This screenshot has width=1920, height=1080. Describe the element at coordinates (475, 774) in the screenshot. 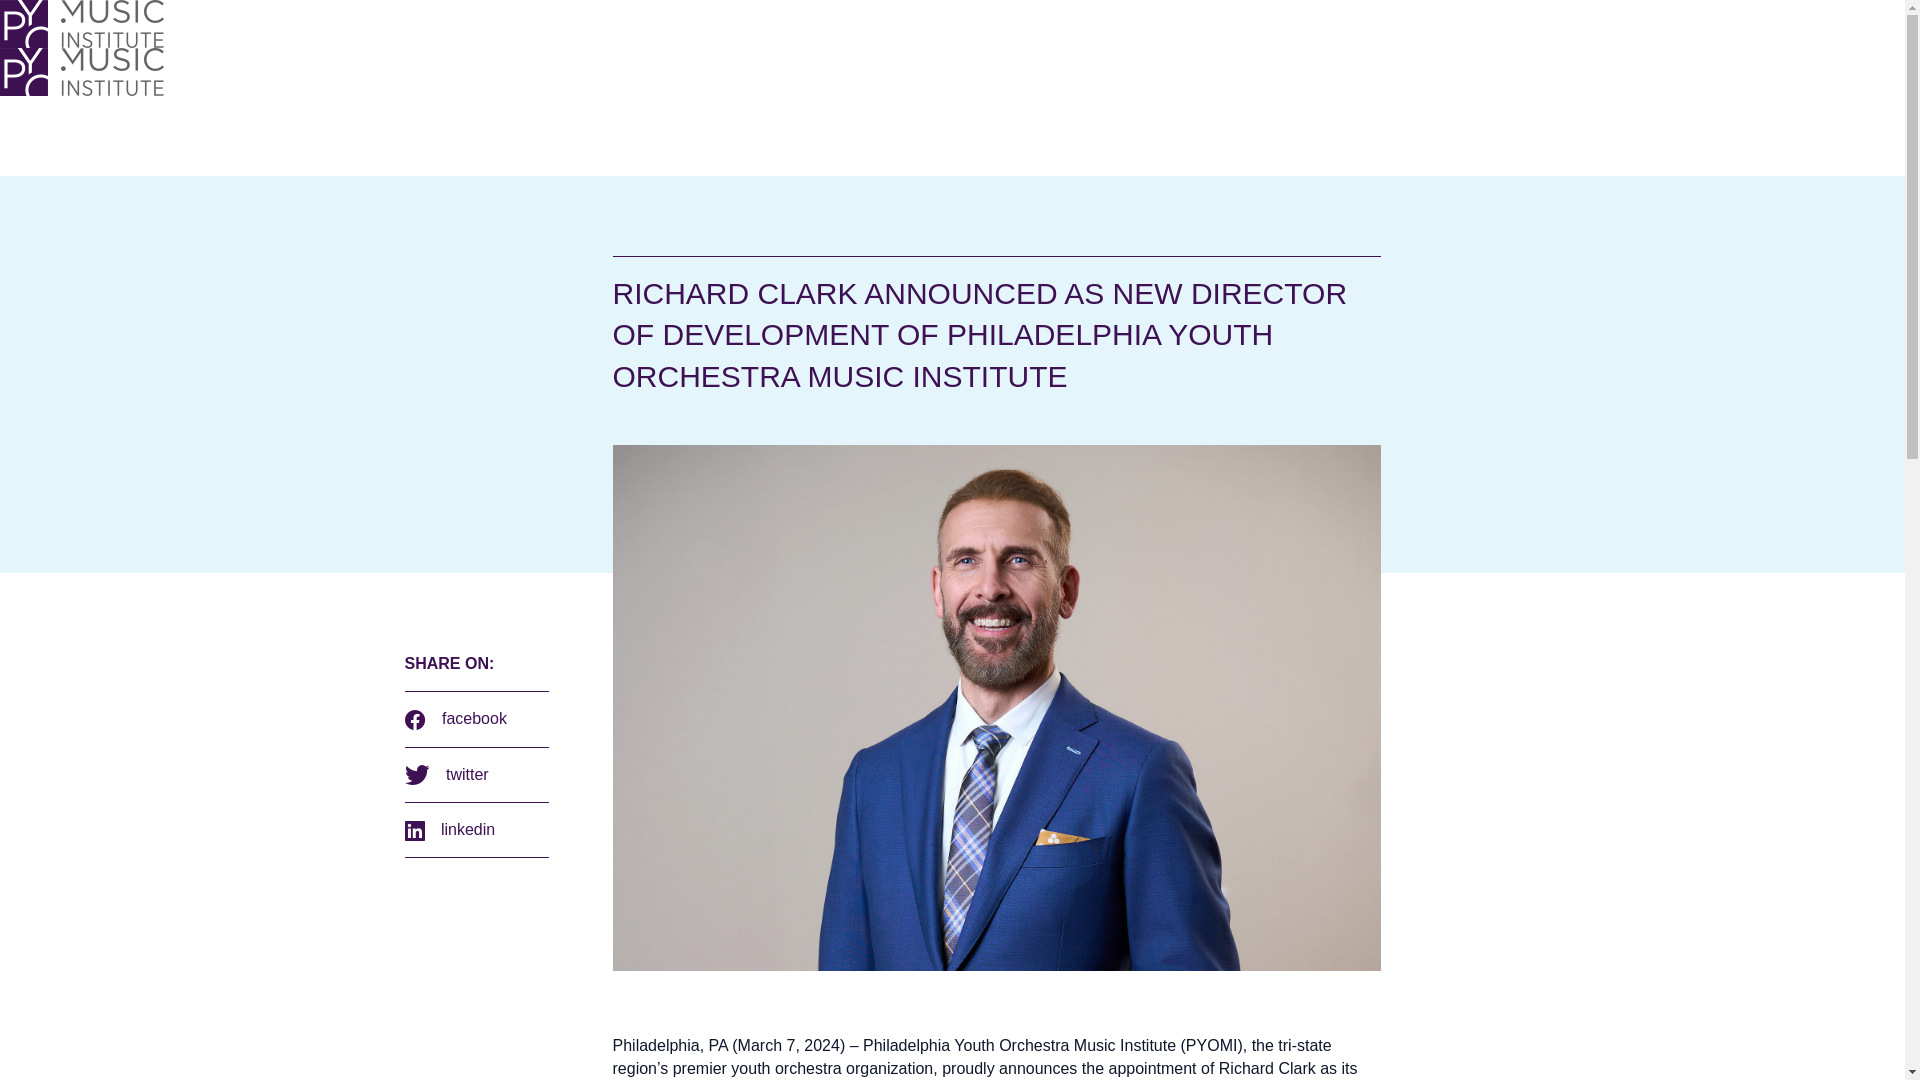

I see `twitter` at that location.